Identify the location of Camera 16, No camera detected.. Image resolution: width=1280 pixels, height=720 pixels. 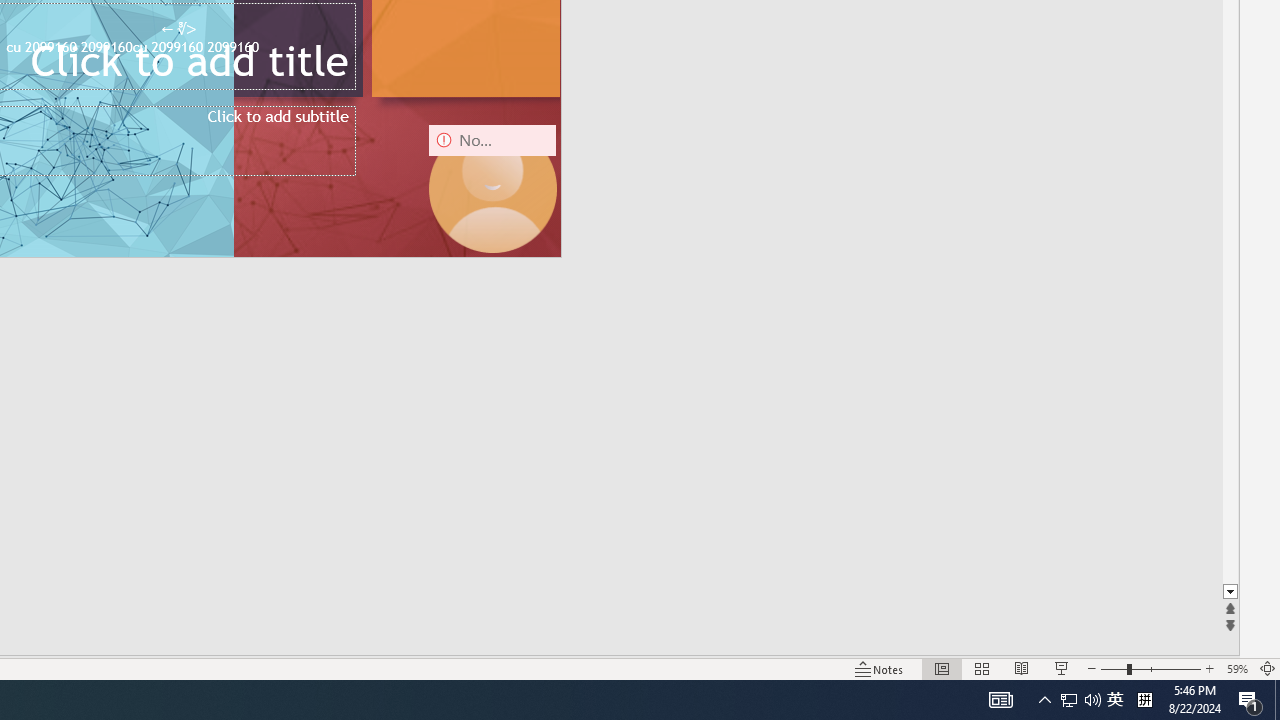
(492, 188).